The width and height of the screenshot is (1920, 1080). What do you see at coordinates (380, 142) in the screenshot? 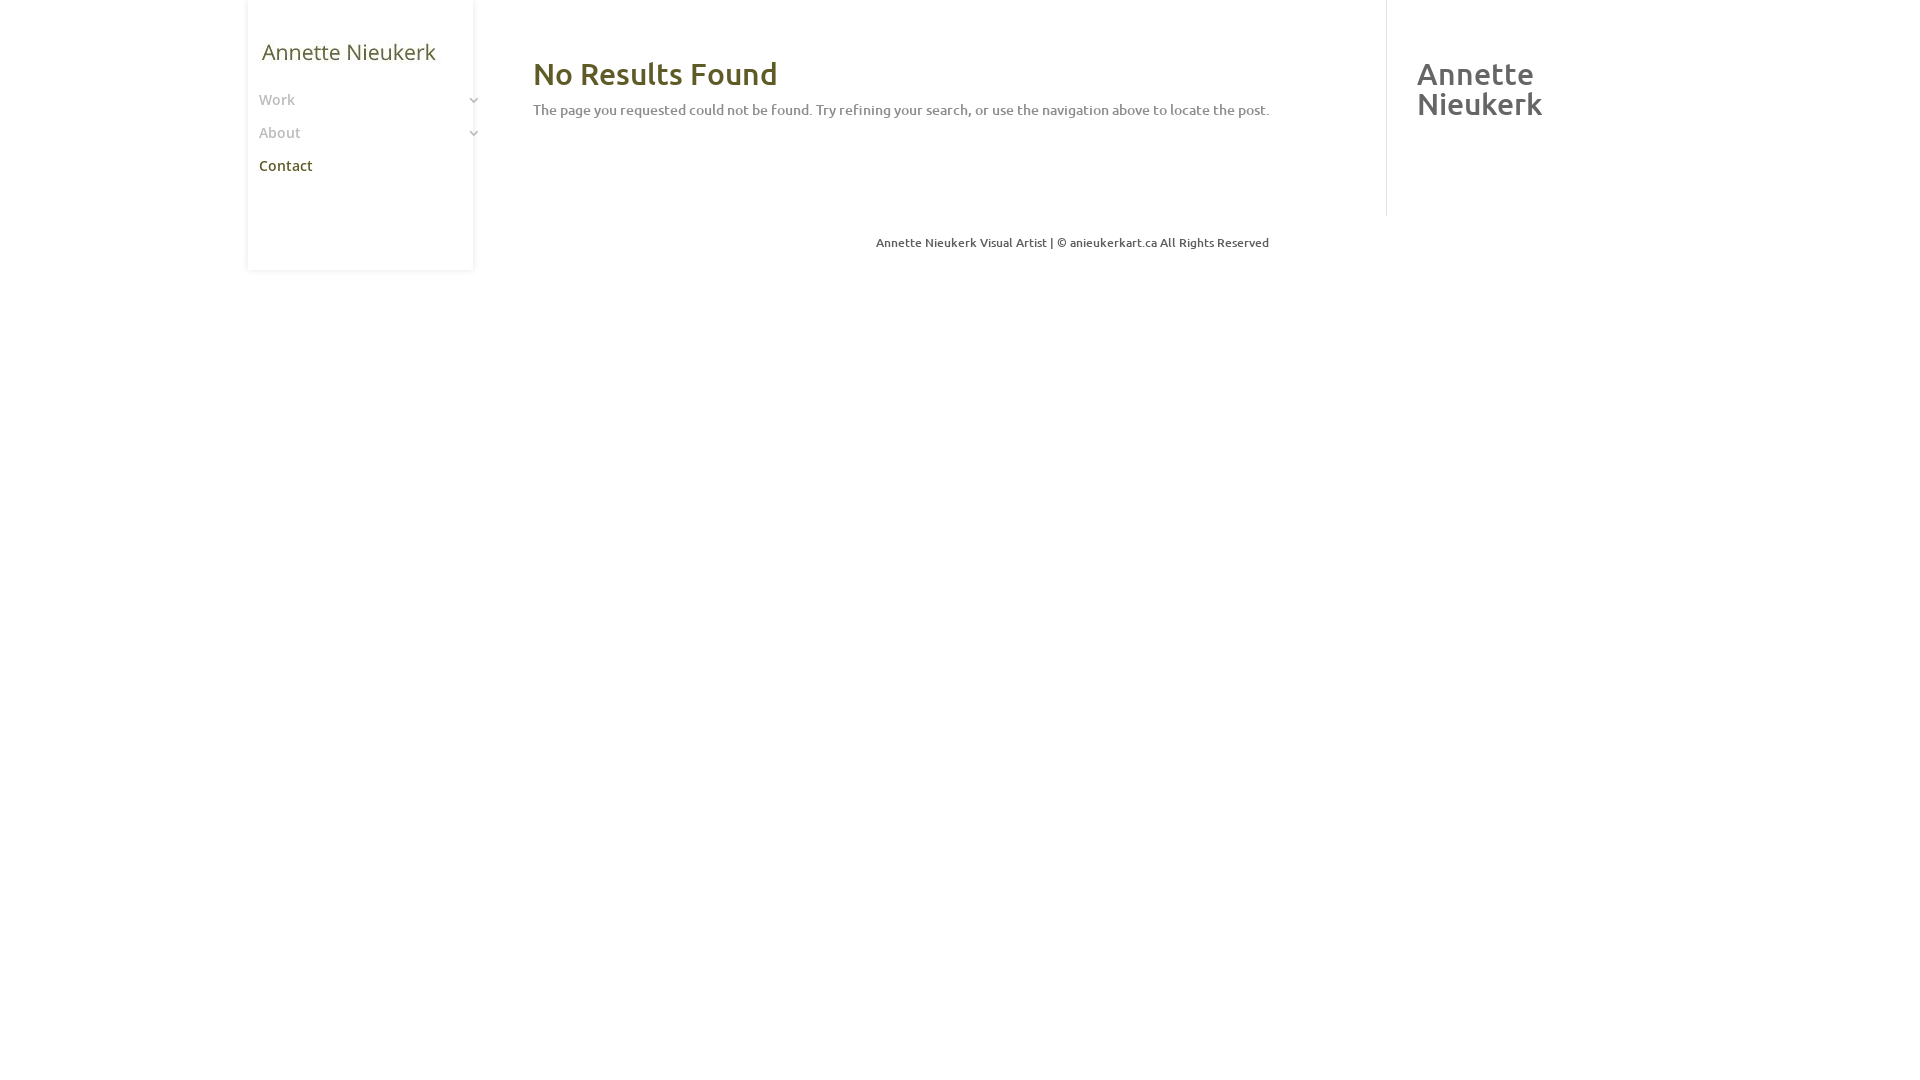
I see `About` at bounding box center [380, 142].